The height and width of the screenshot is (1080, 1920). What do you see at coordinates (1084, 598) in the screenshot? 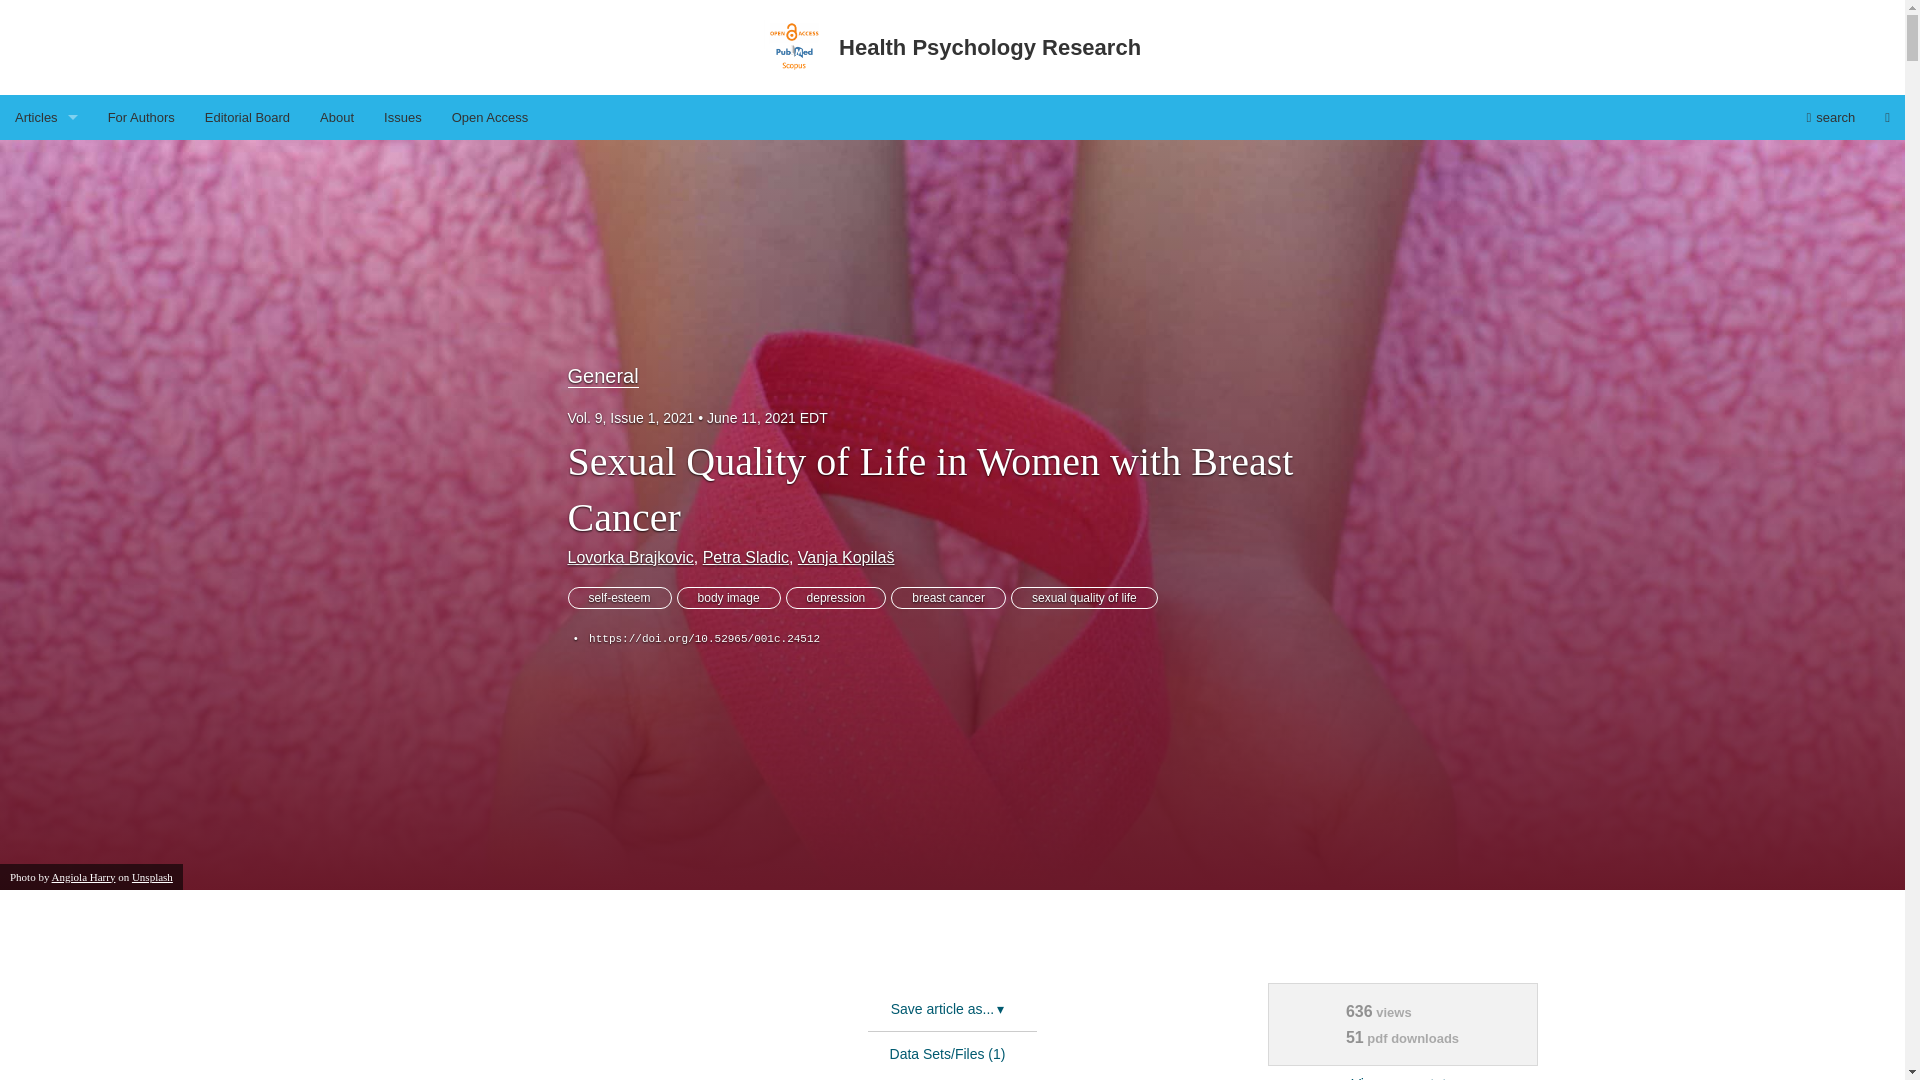
I see `sexual quality of life` at bounding box center [1084, 598].